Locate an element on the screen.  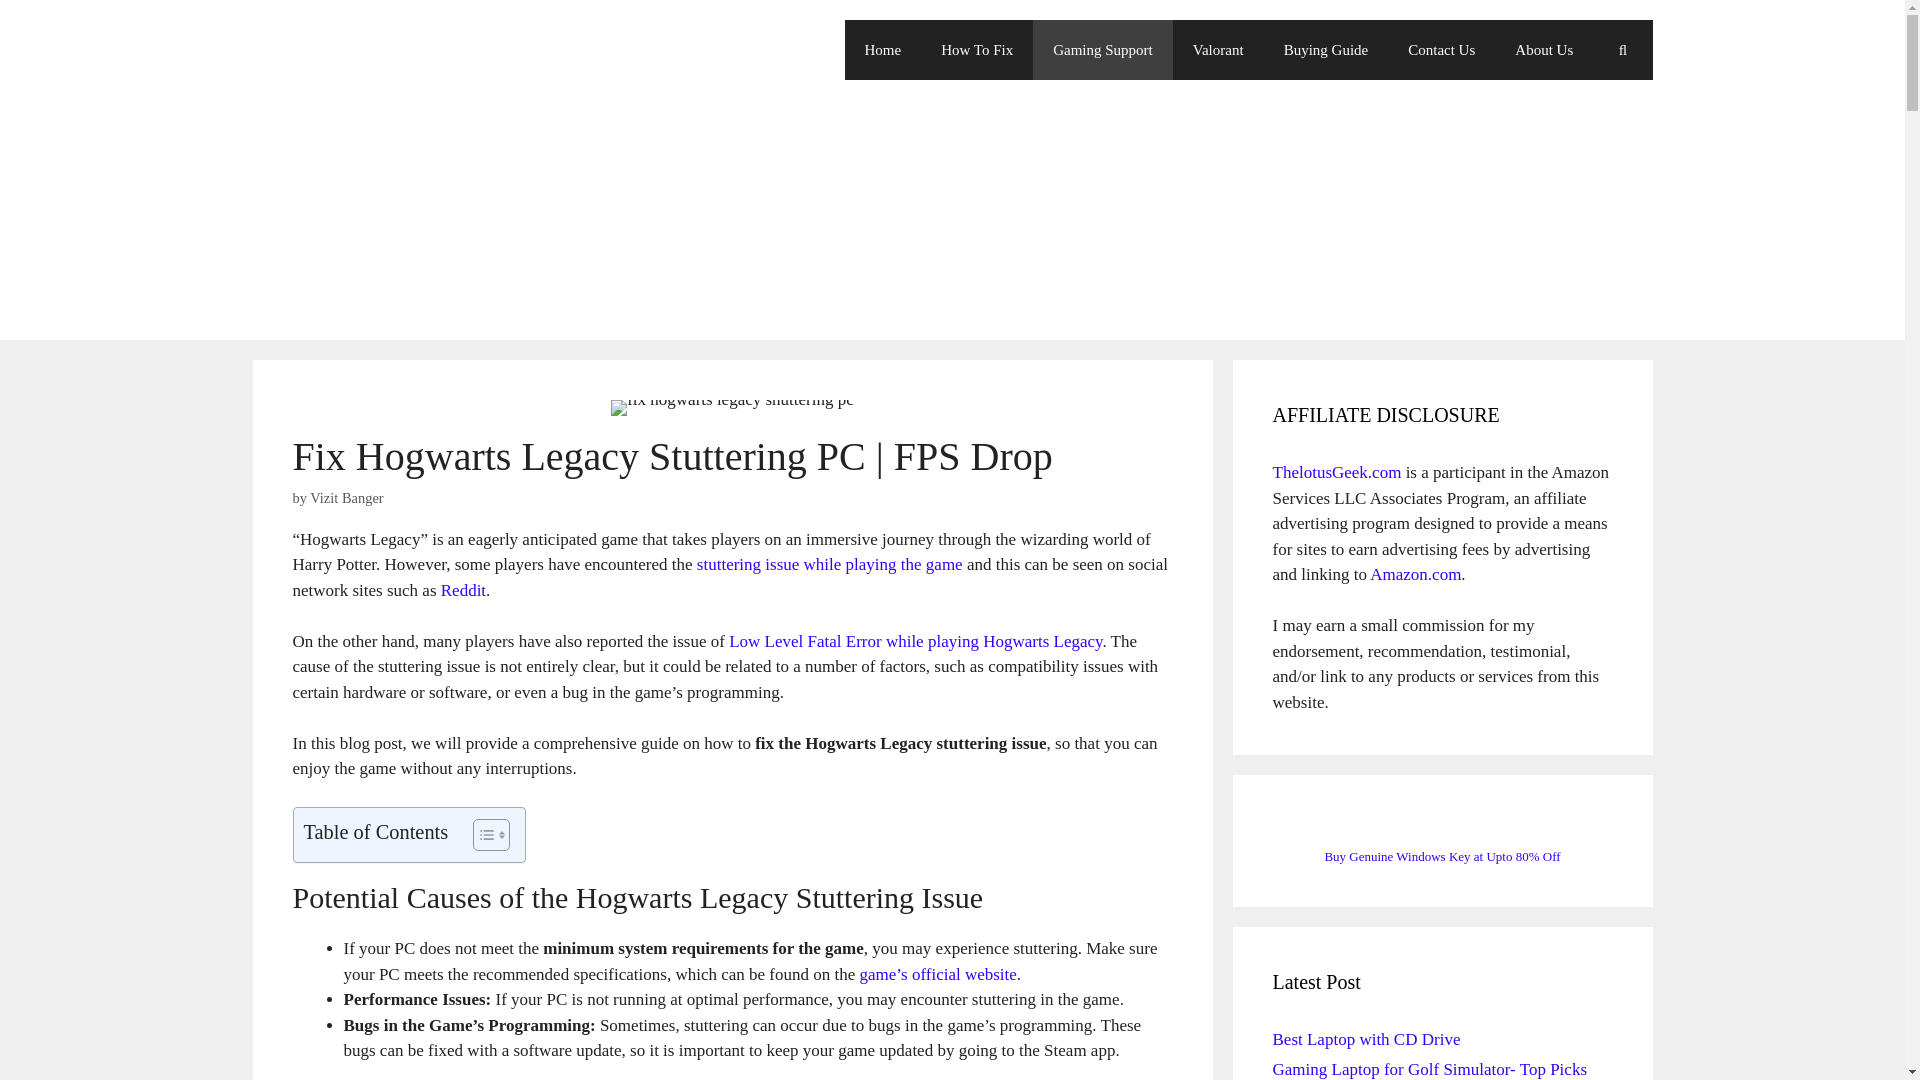
Low Level Fatal Error while playing Hogwarts Legacy is located at coordinates (916, 641).